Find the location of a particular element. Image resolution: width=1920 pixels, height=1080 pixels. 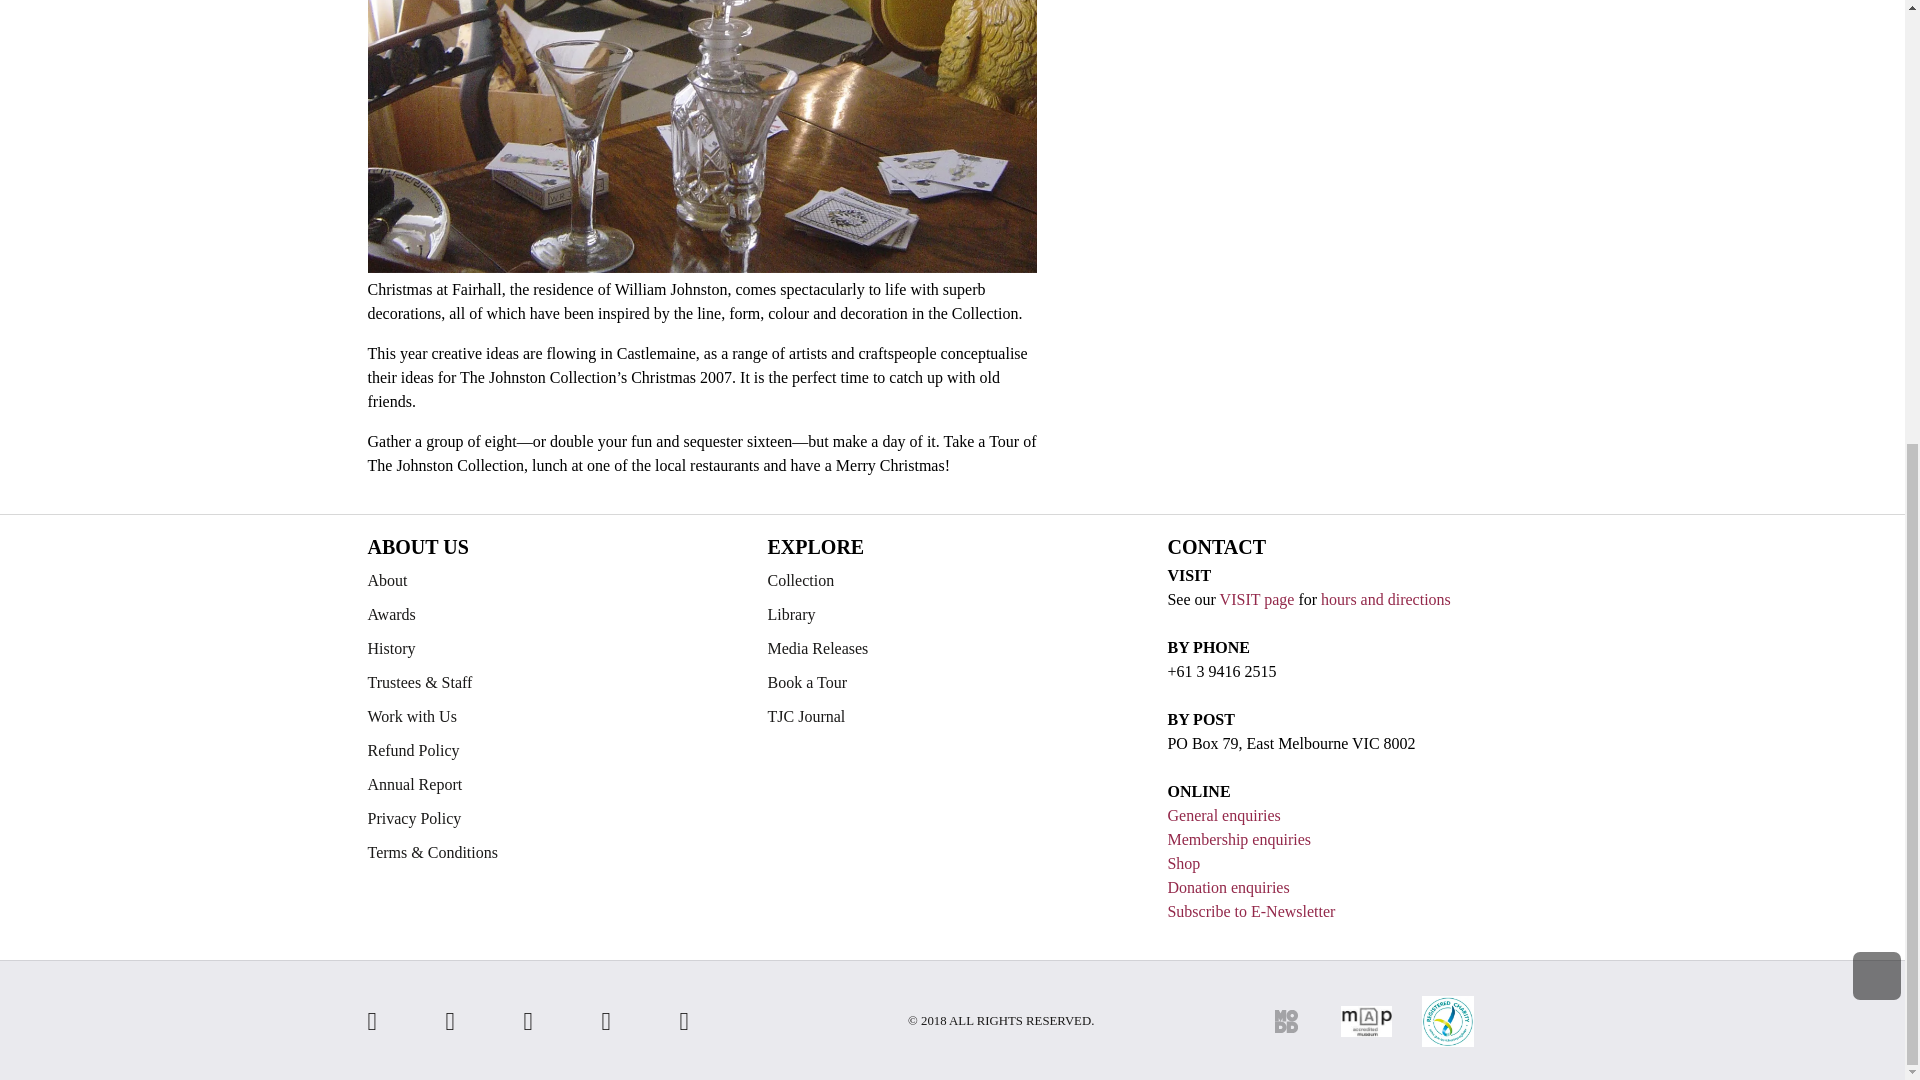

hours and directions is located at coordinates (1386, 599).